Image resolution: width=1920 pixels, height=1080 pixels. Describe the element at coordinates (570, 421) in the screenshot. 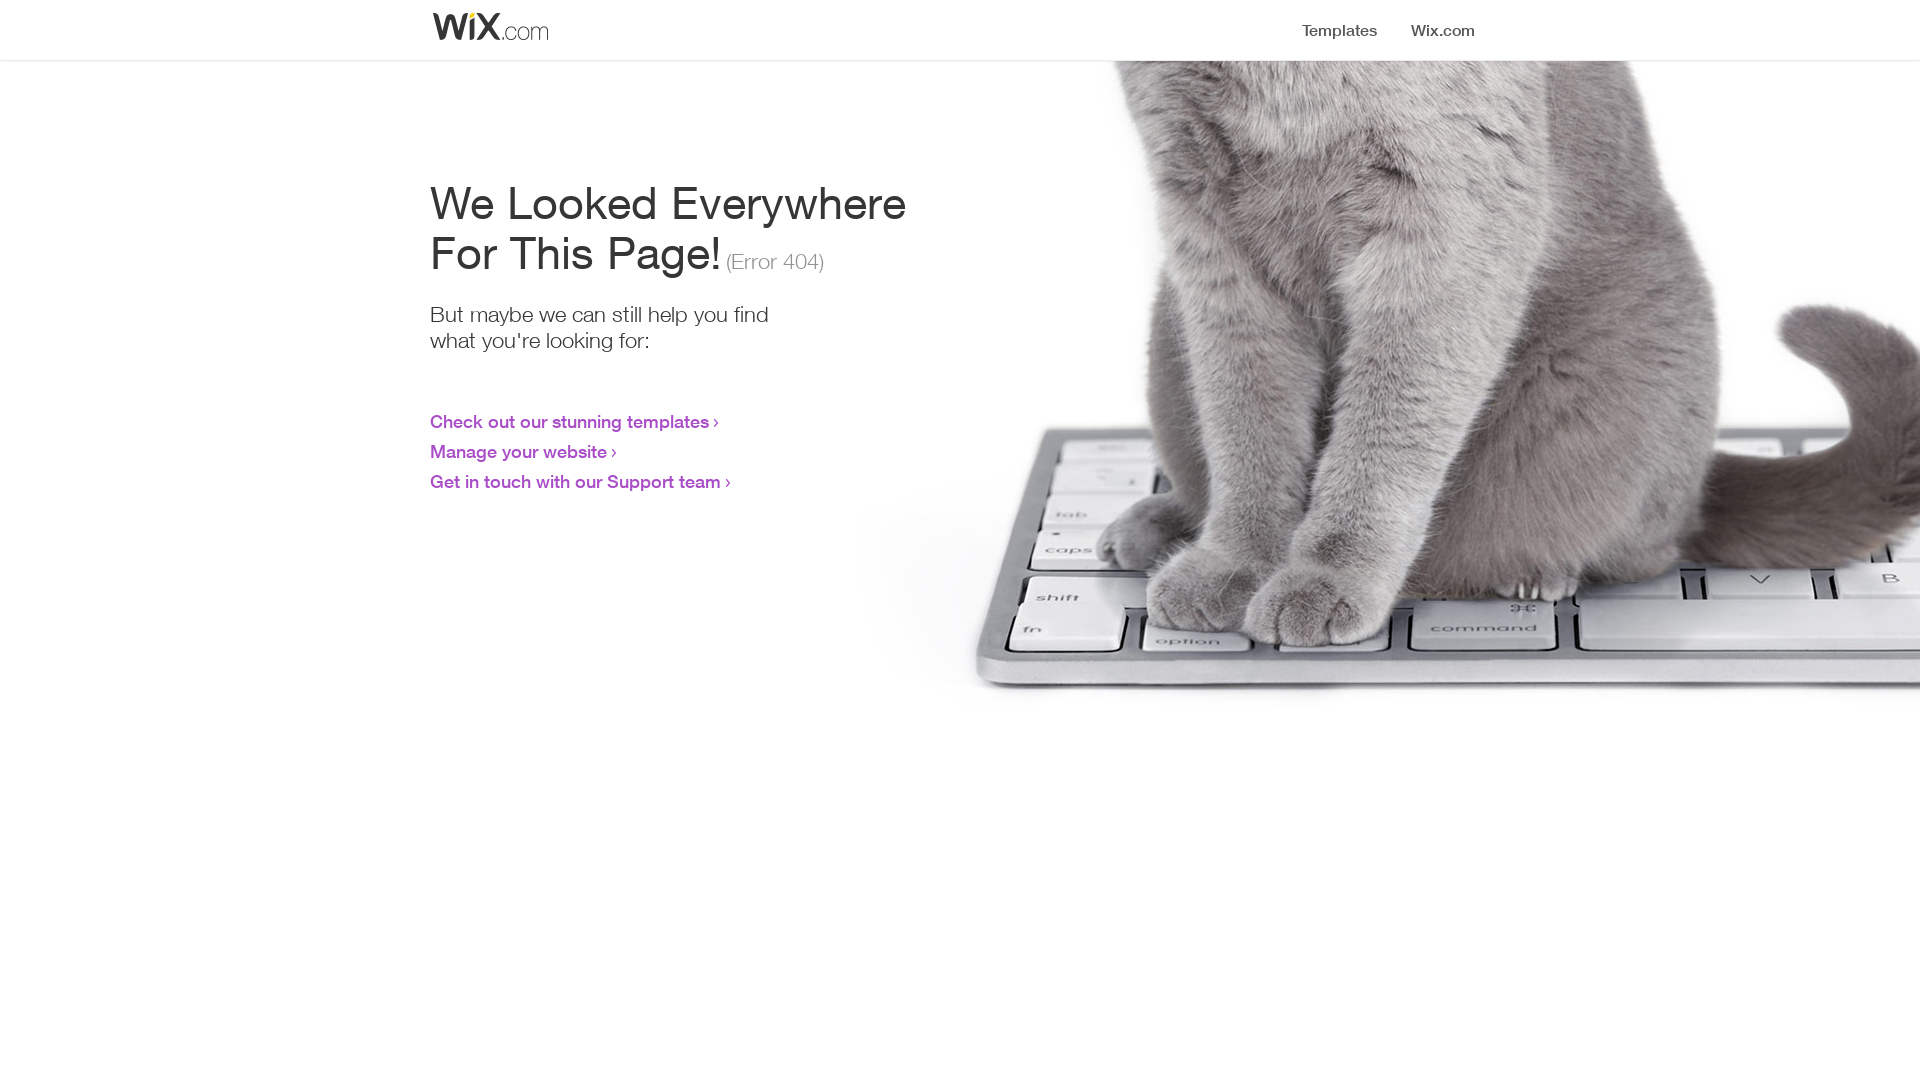

I see `Check out our stunning templates` at that location.